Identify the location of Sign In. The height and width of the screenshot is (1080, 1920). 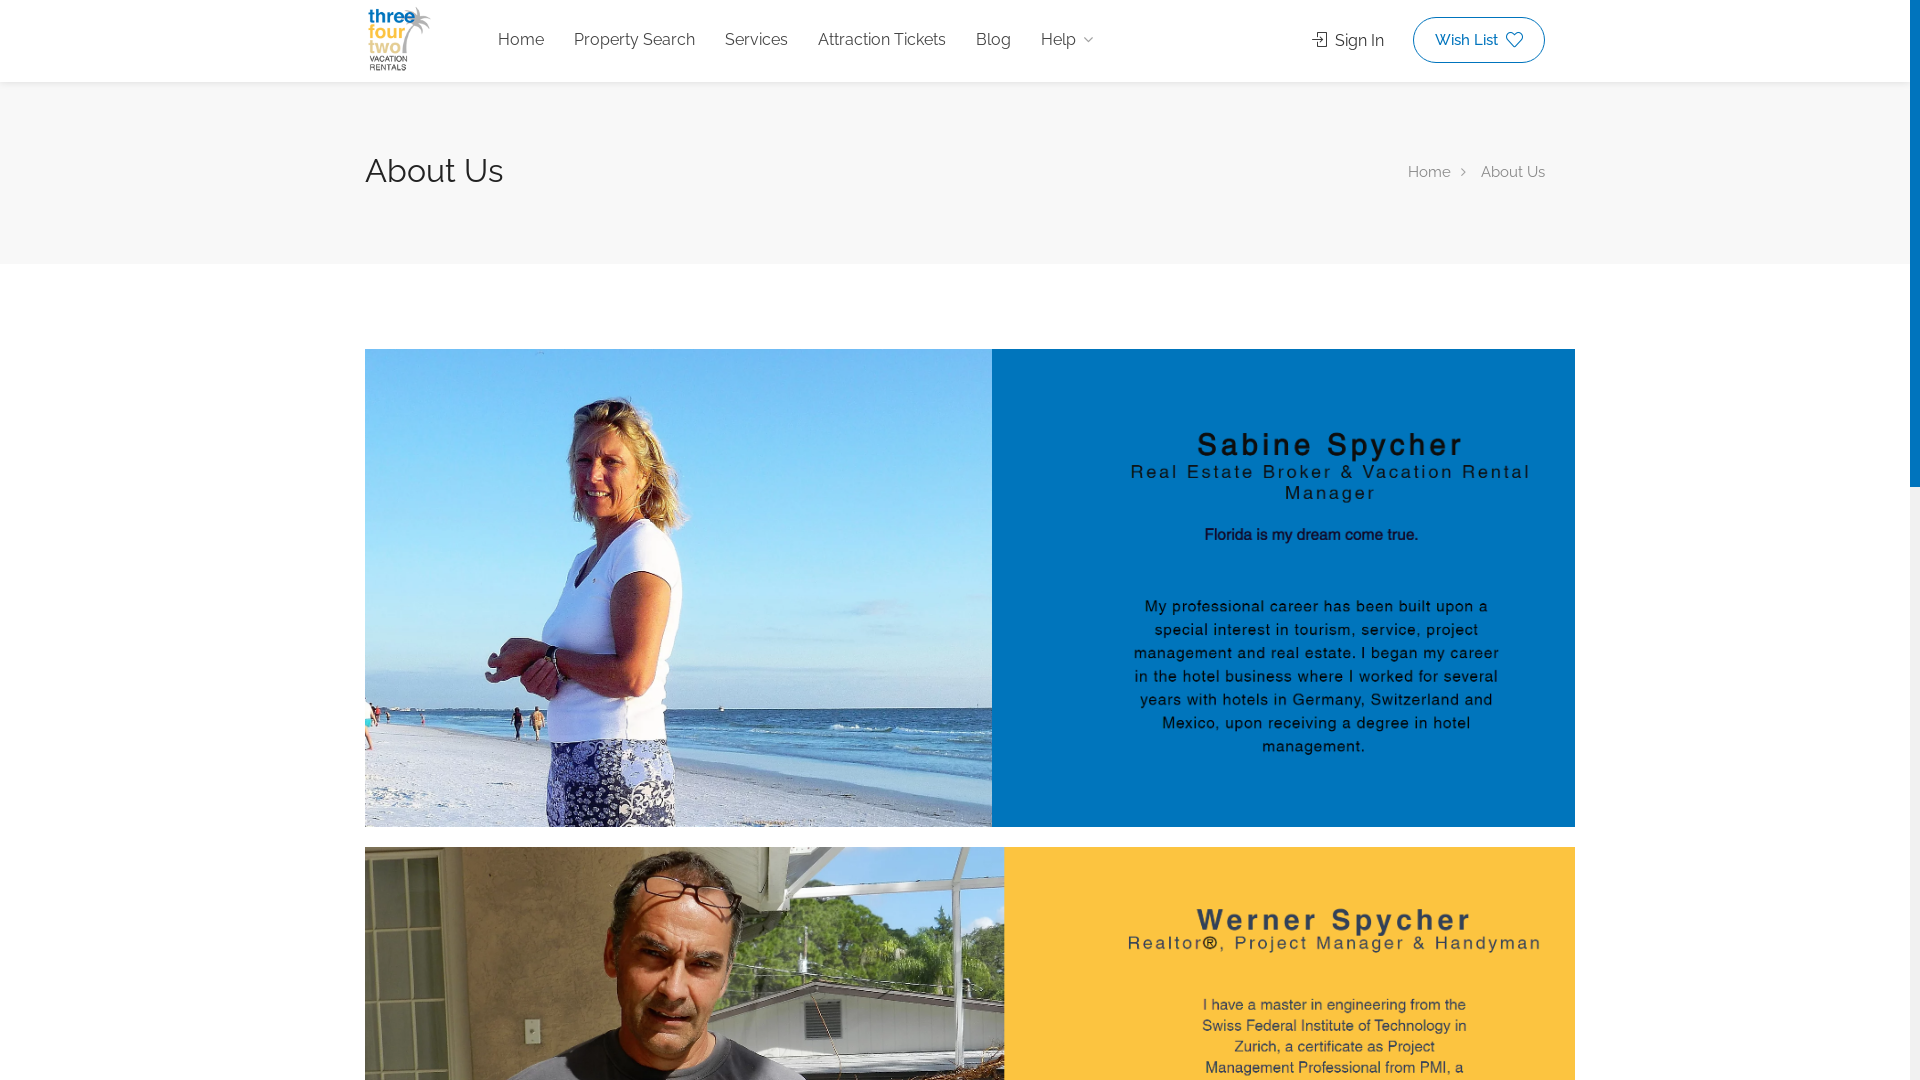
(1348, 40).